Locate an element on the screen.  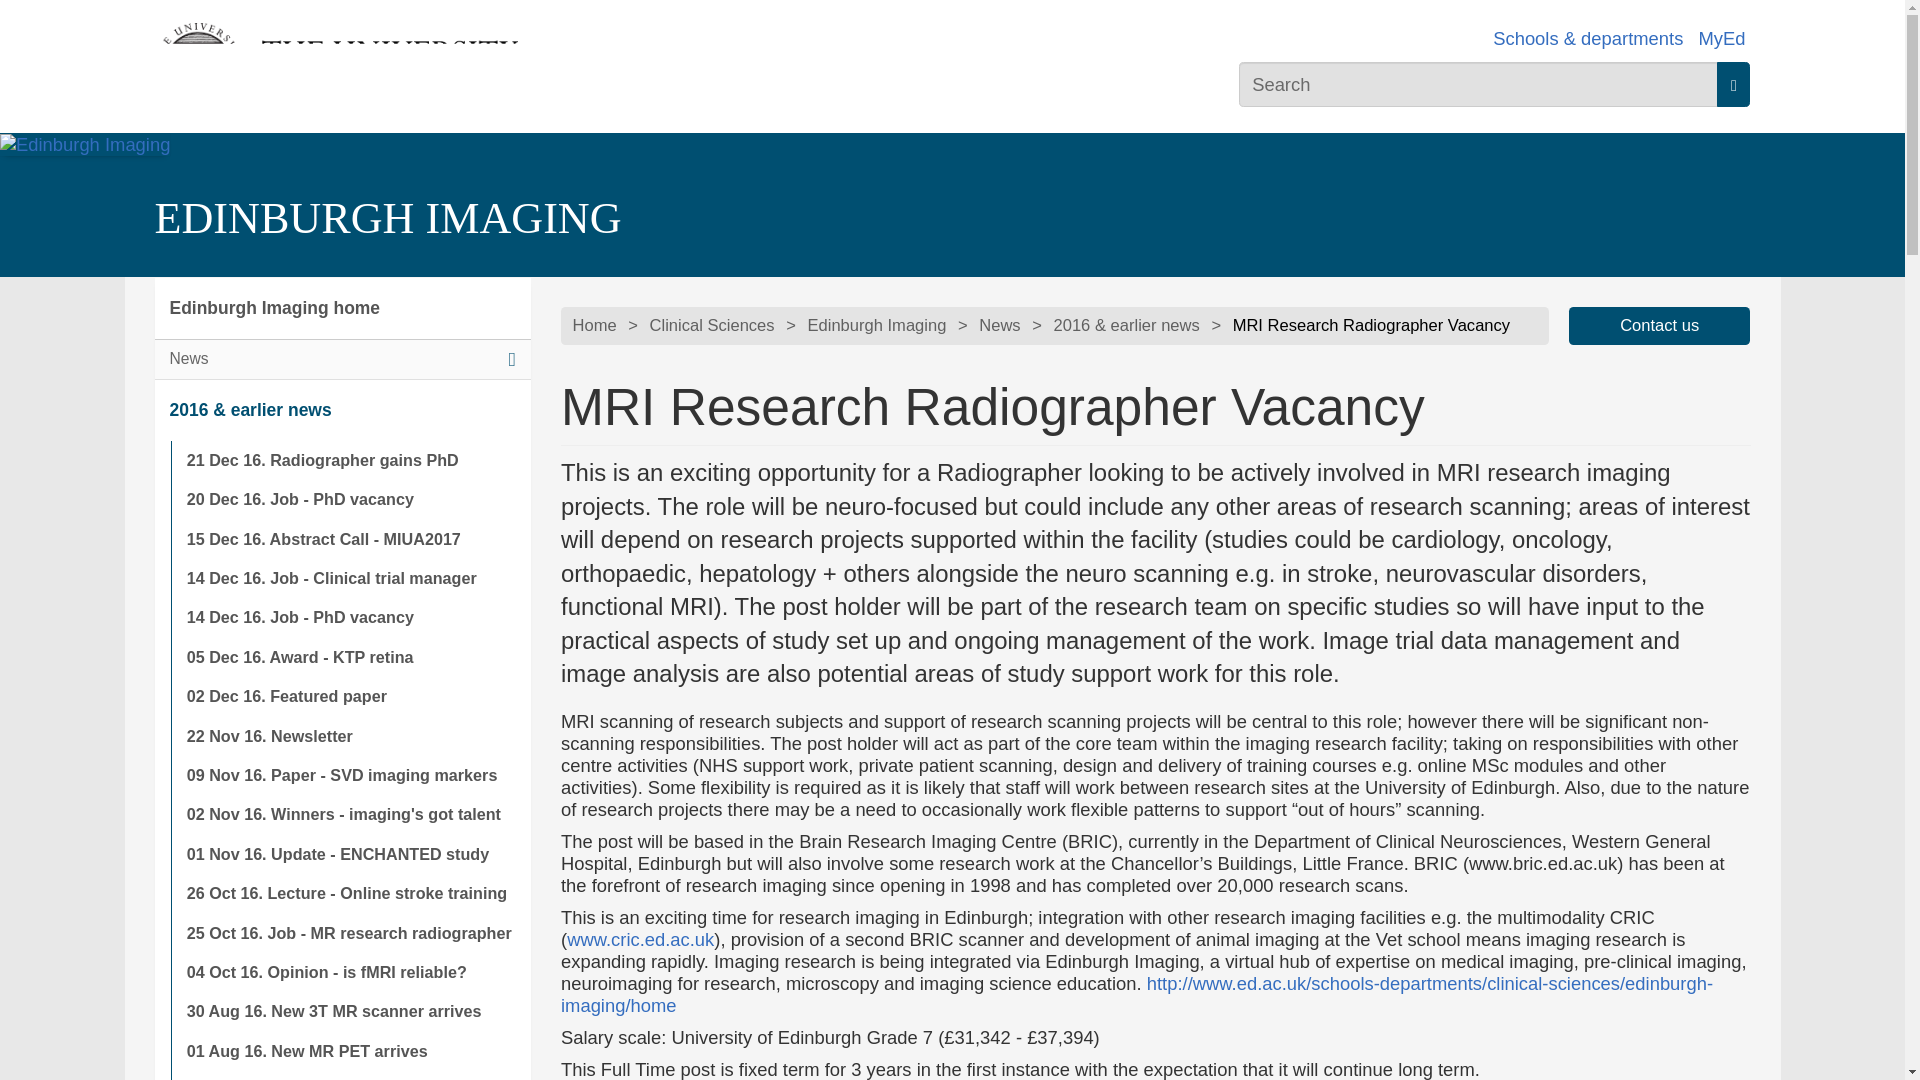
20 Dec 16. Job - PhD vacancy is located at coordinates (350, 499).